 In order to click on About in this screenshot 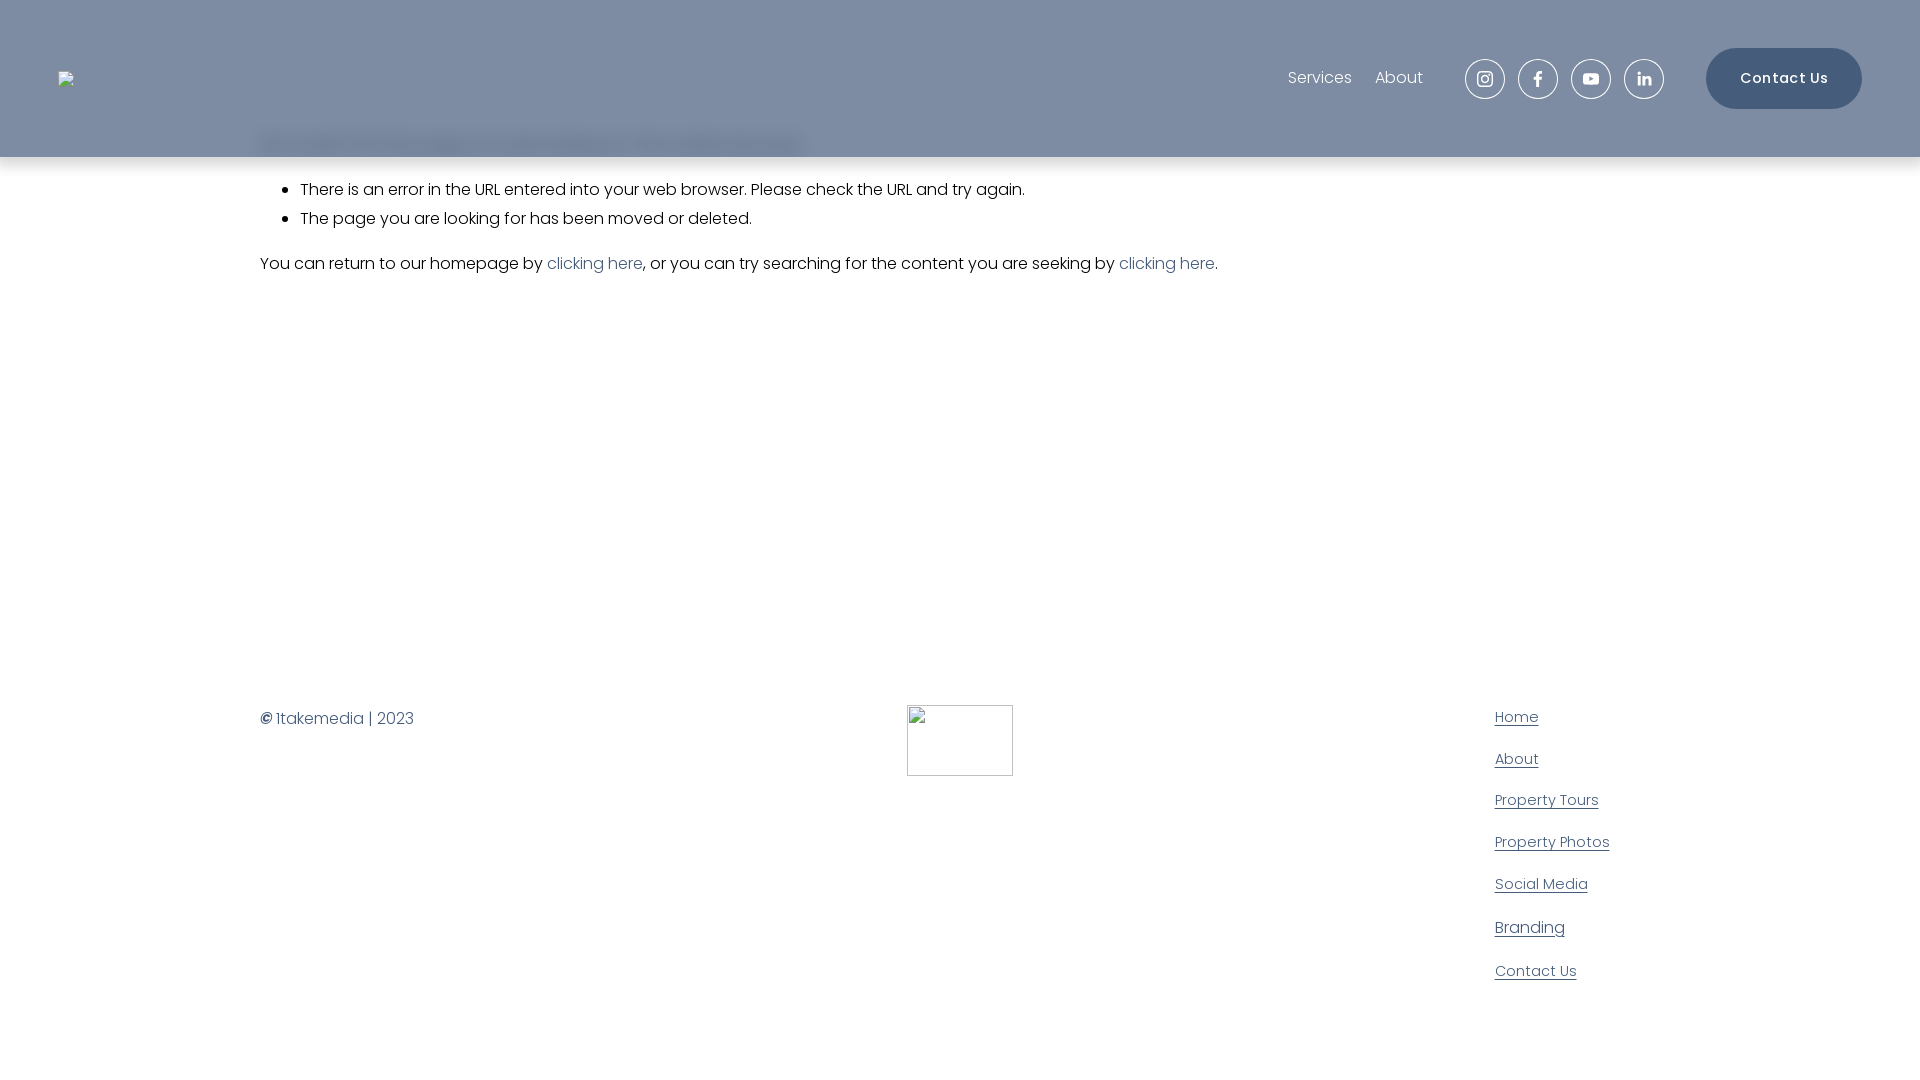, I will do `click(1399, 79)`.